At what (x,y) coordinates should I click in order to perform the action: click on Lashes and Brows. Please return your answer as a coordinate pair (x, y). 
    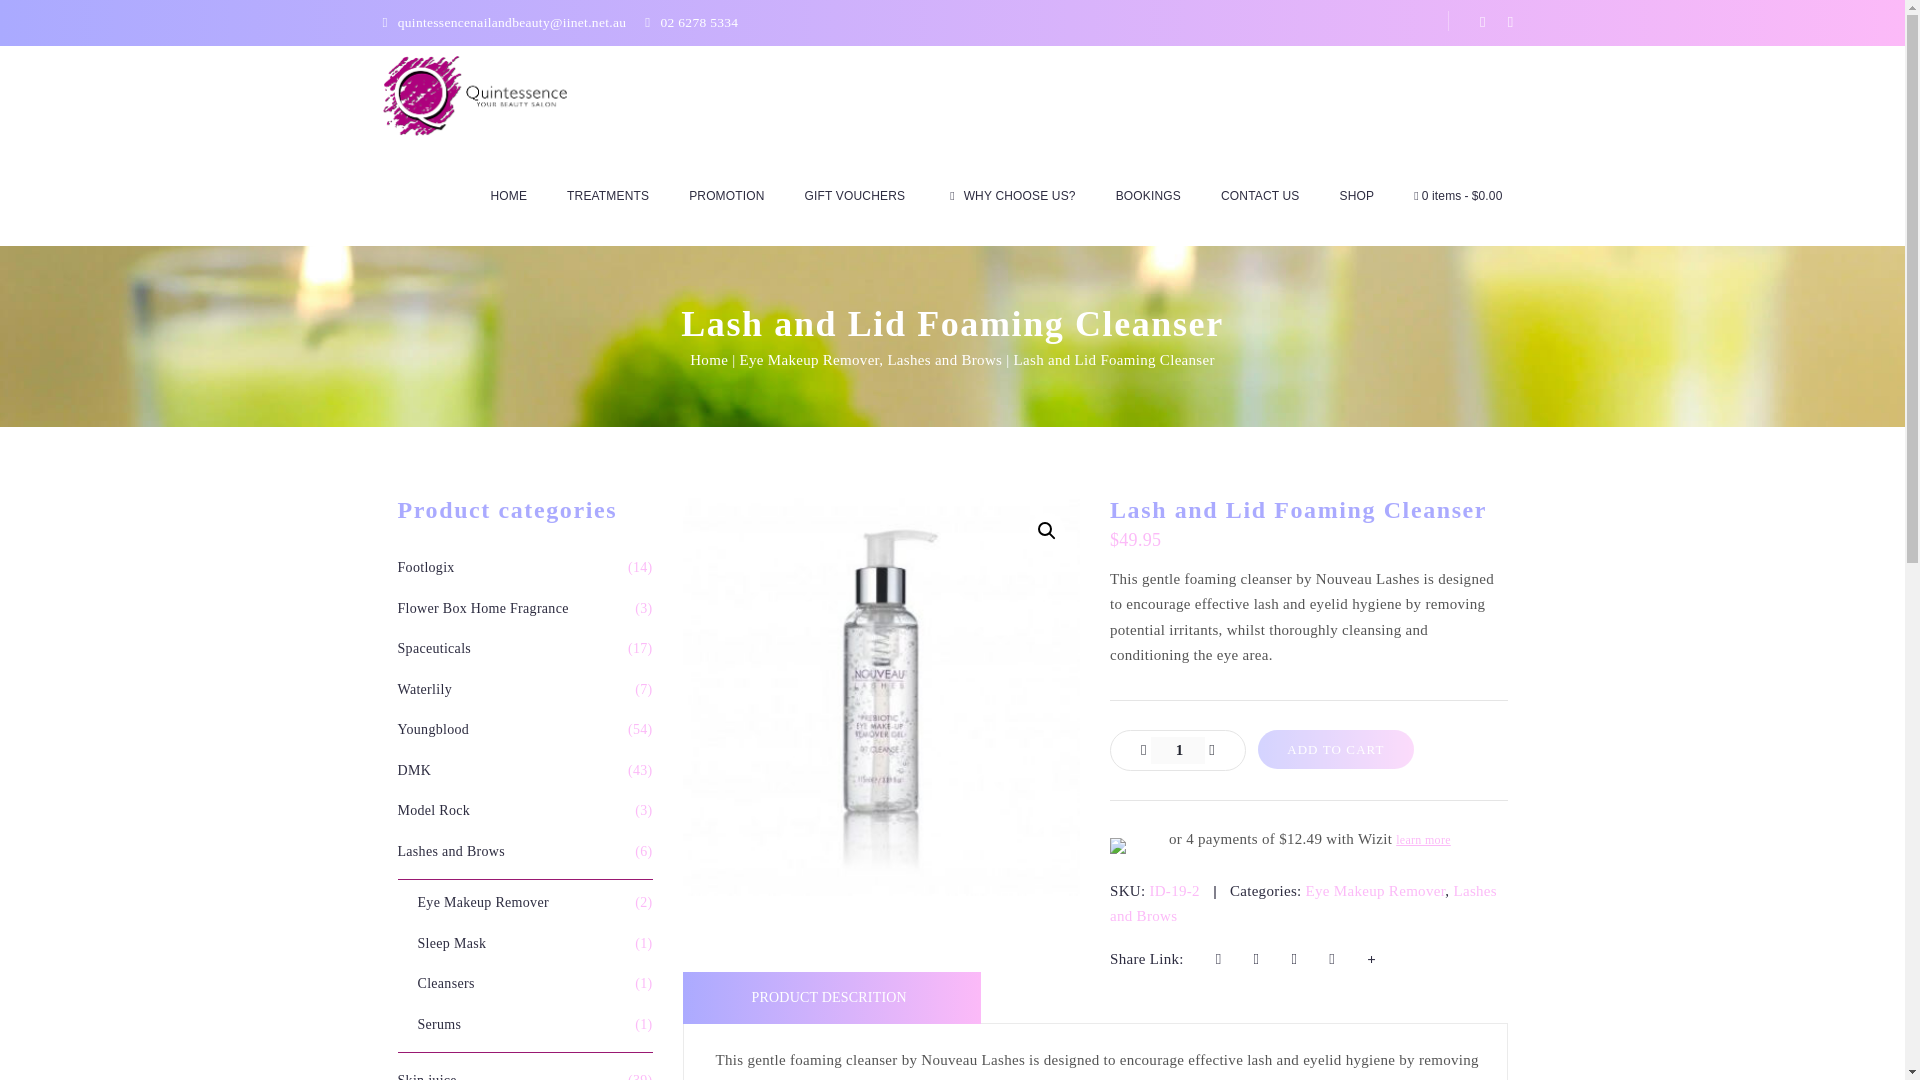
    Looking at the image, I should click on (944, 360).